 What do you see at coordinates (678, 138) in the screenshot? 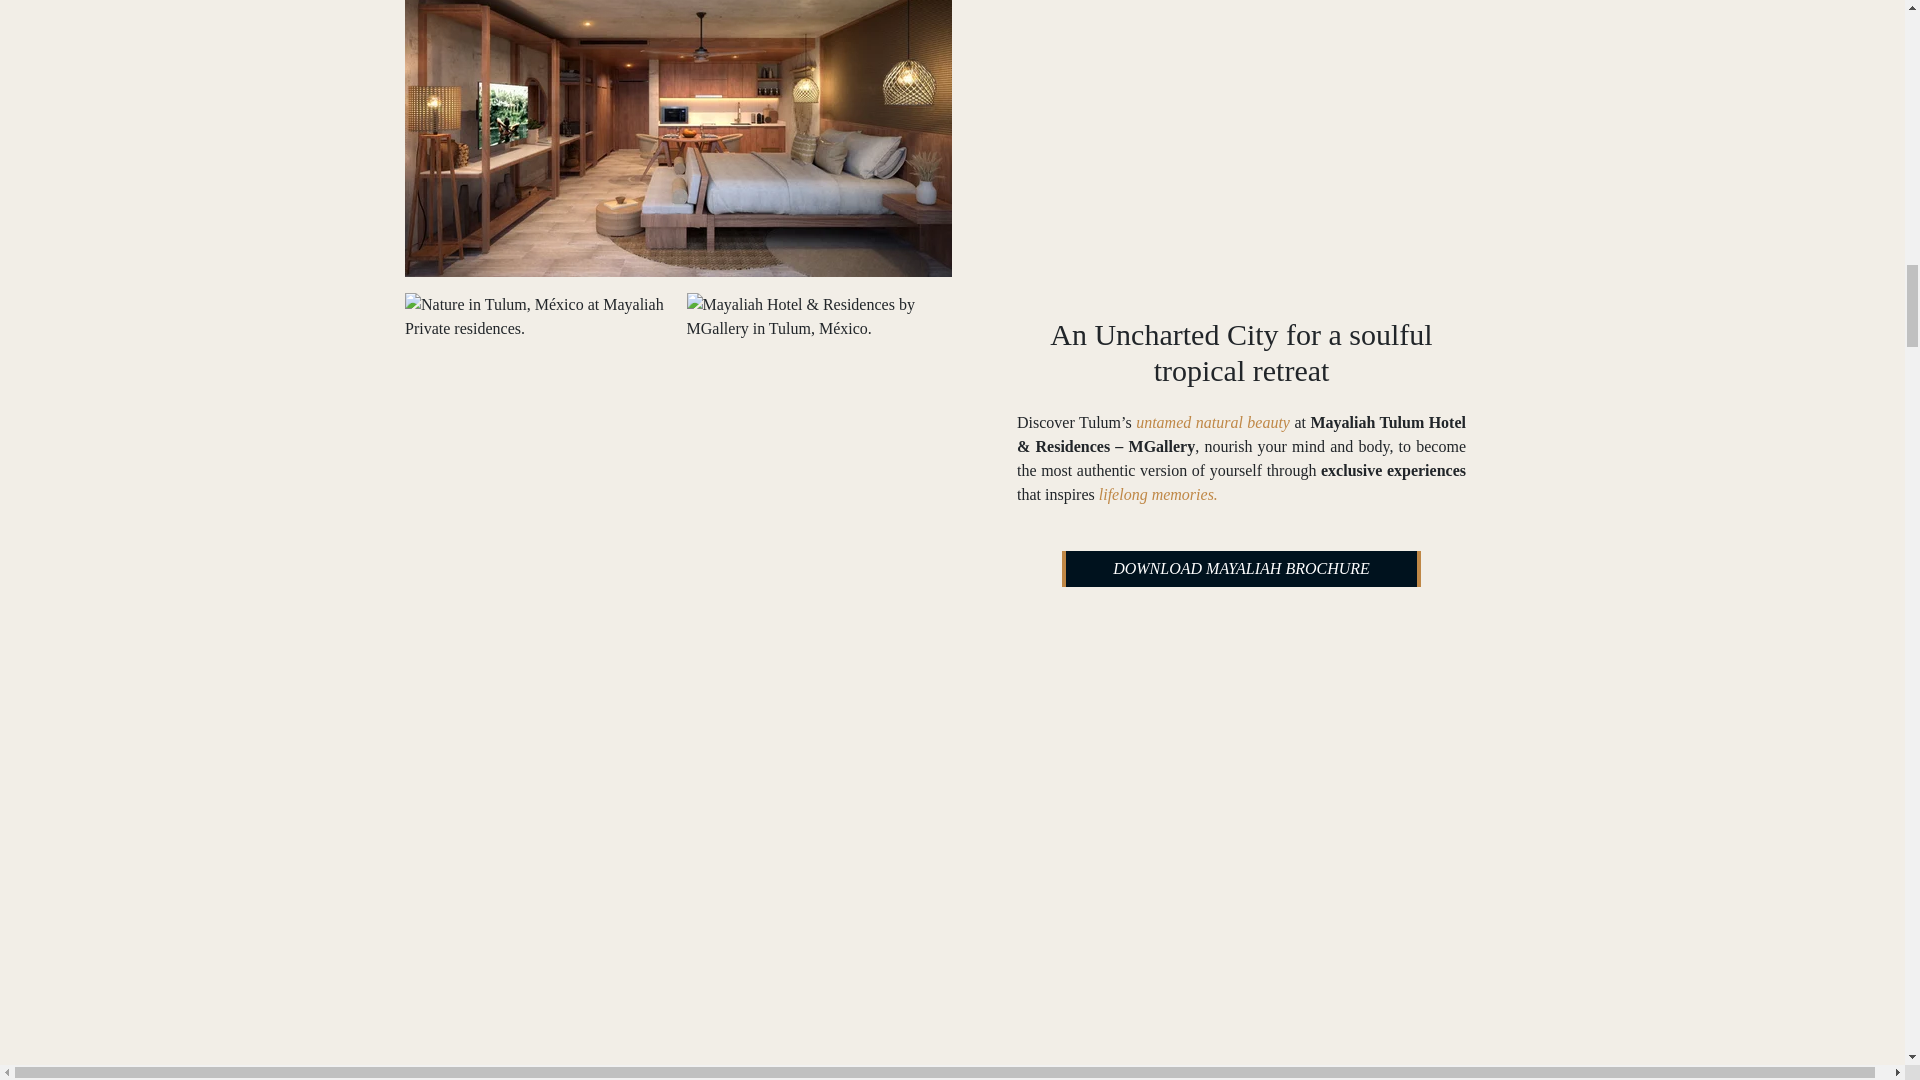
I see `Mayaliah Tulum Residences by MGallery.` at bounding box center [678, 138].